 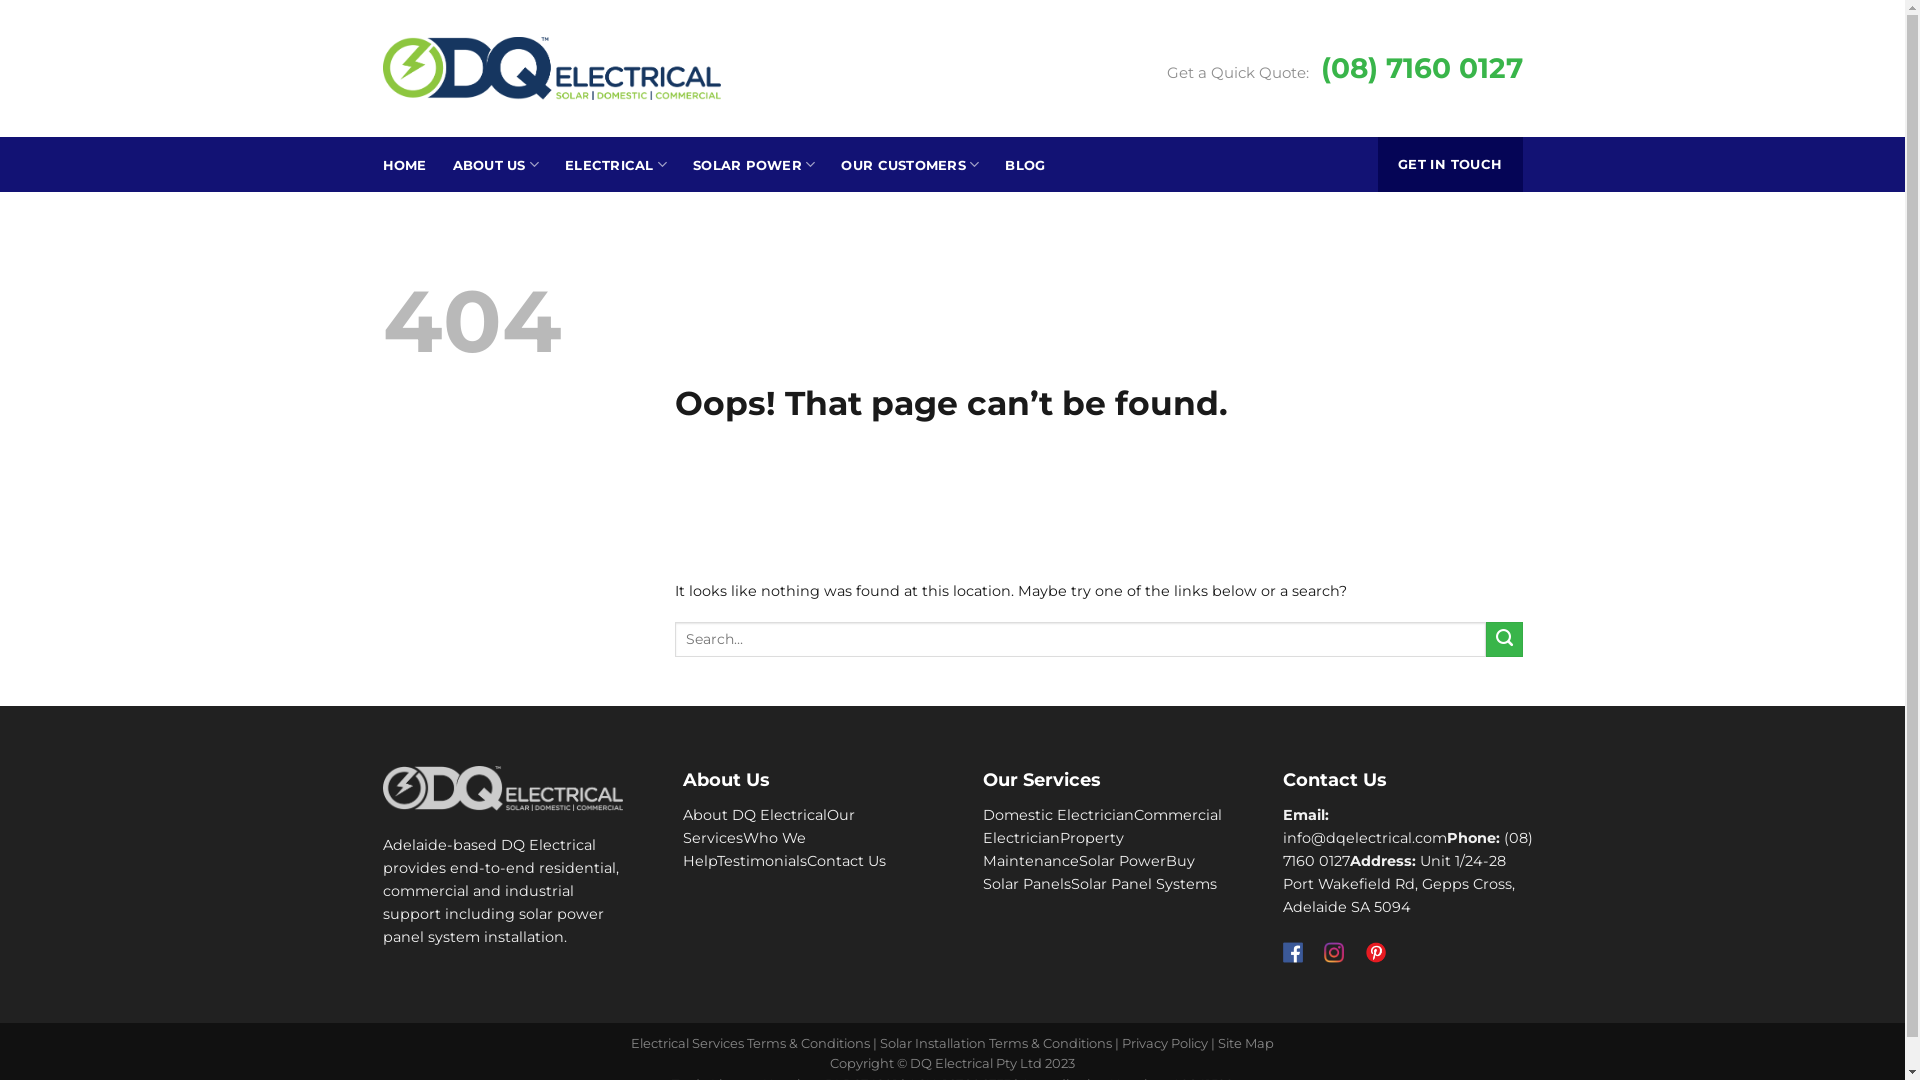 I want to click on Our Services, so click(x=768, y=826).